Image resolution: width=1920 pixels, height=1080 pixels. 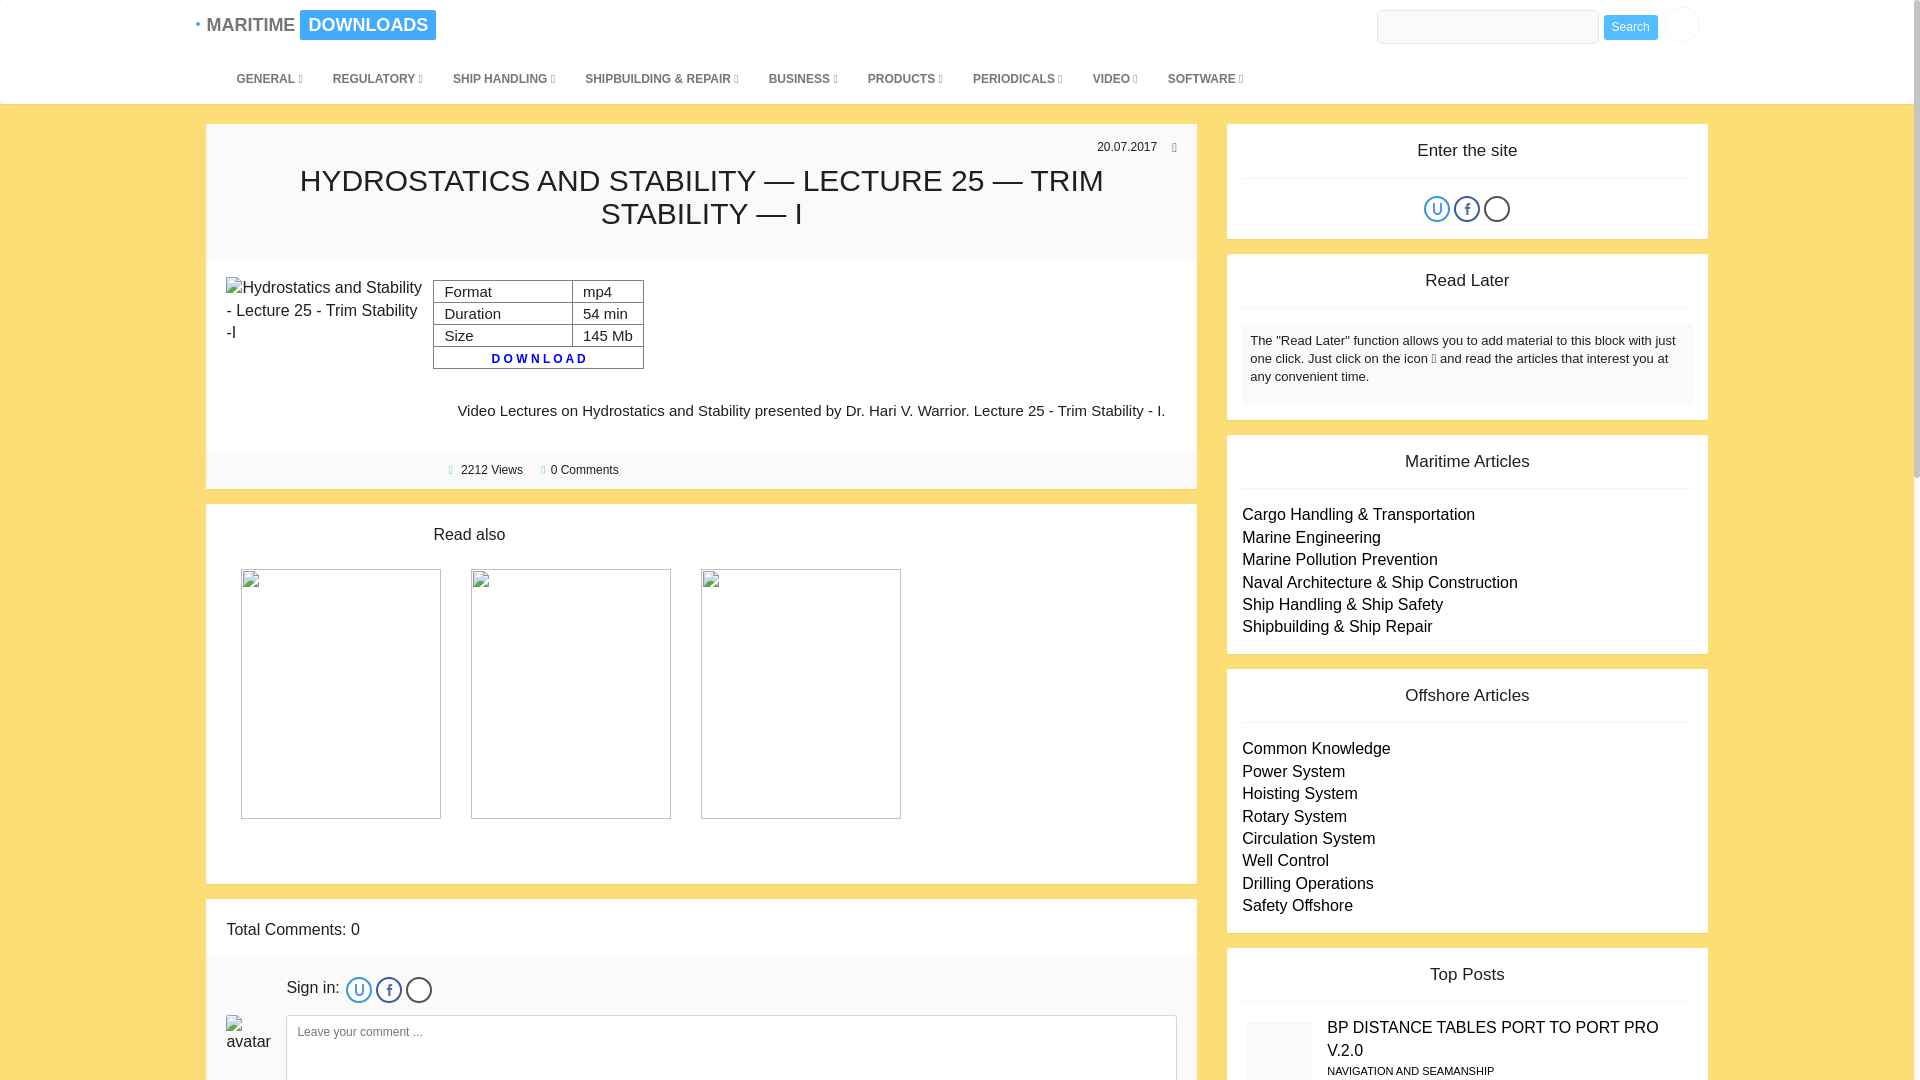 I want to click on Log in with Google, so click(x=418, y=990).